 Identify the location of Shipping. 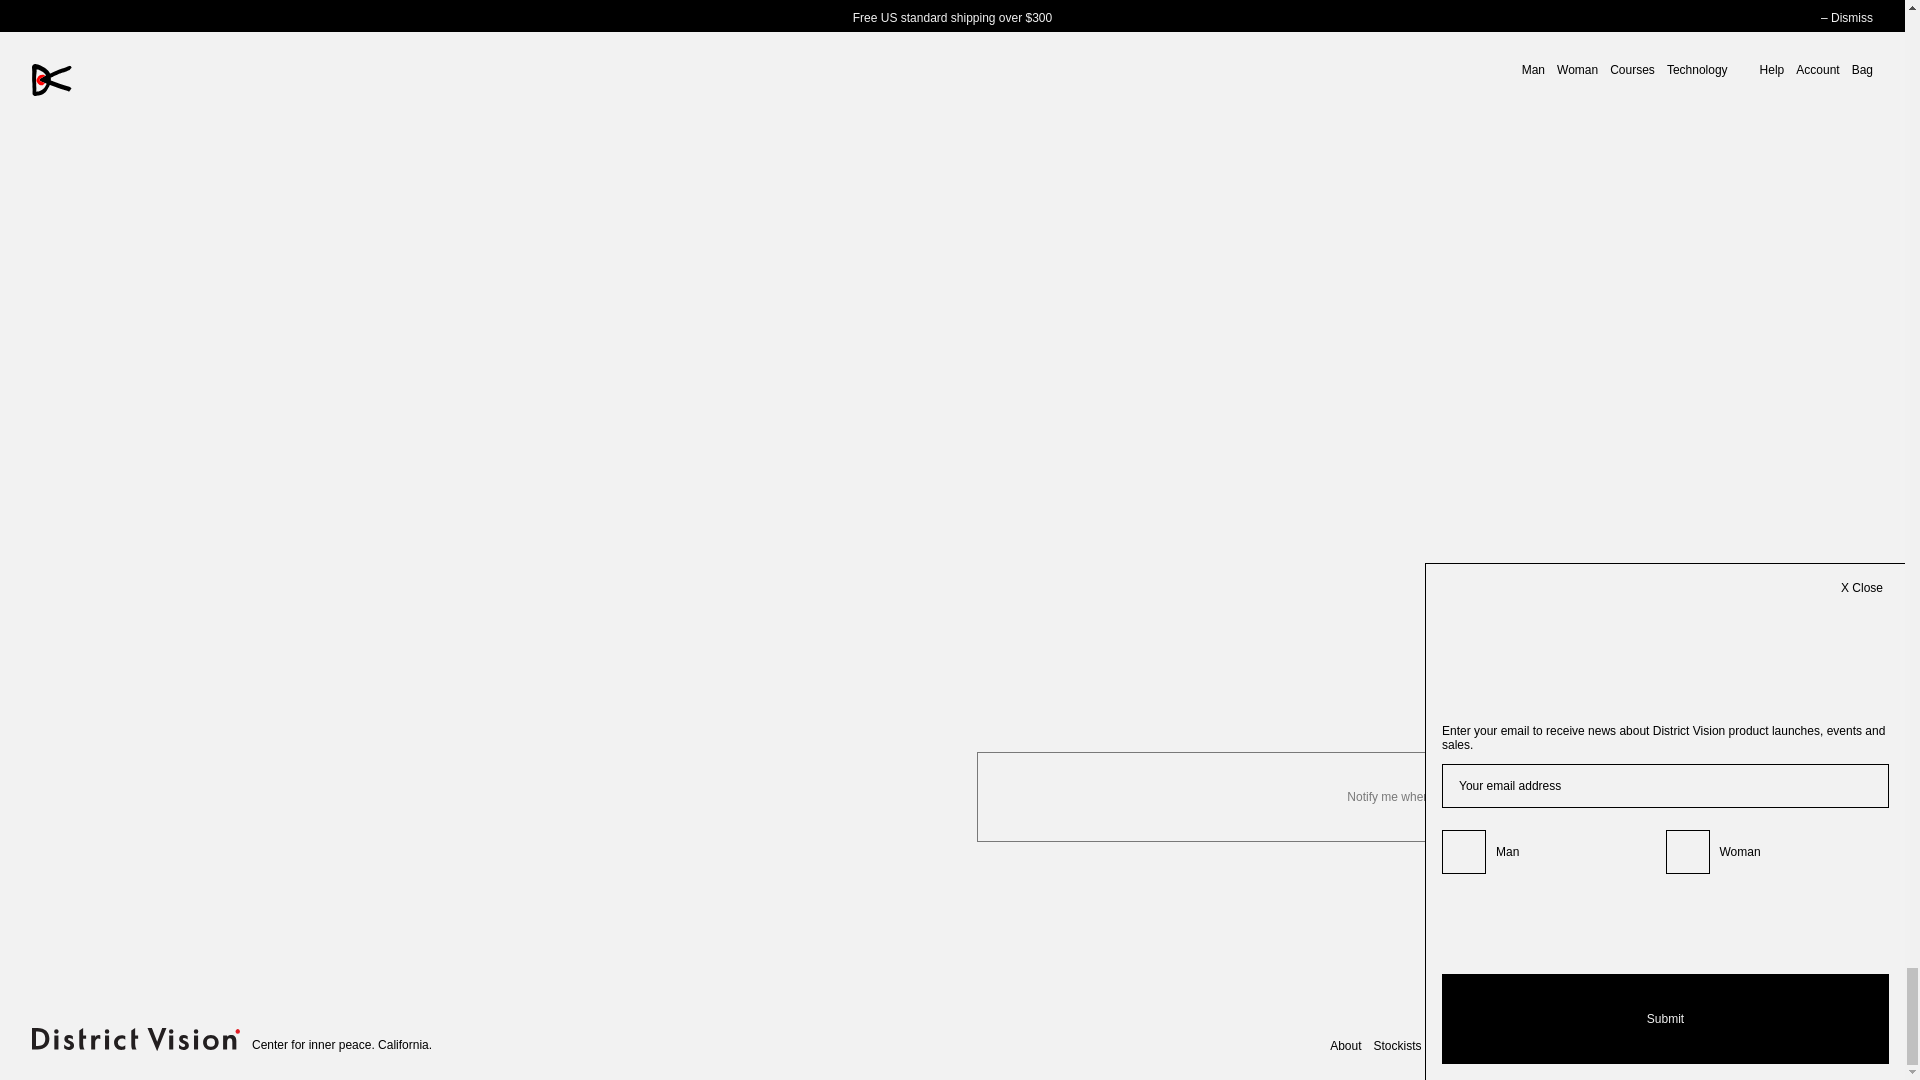
(1525, 1042).